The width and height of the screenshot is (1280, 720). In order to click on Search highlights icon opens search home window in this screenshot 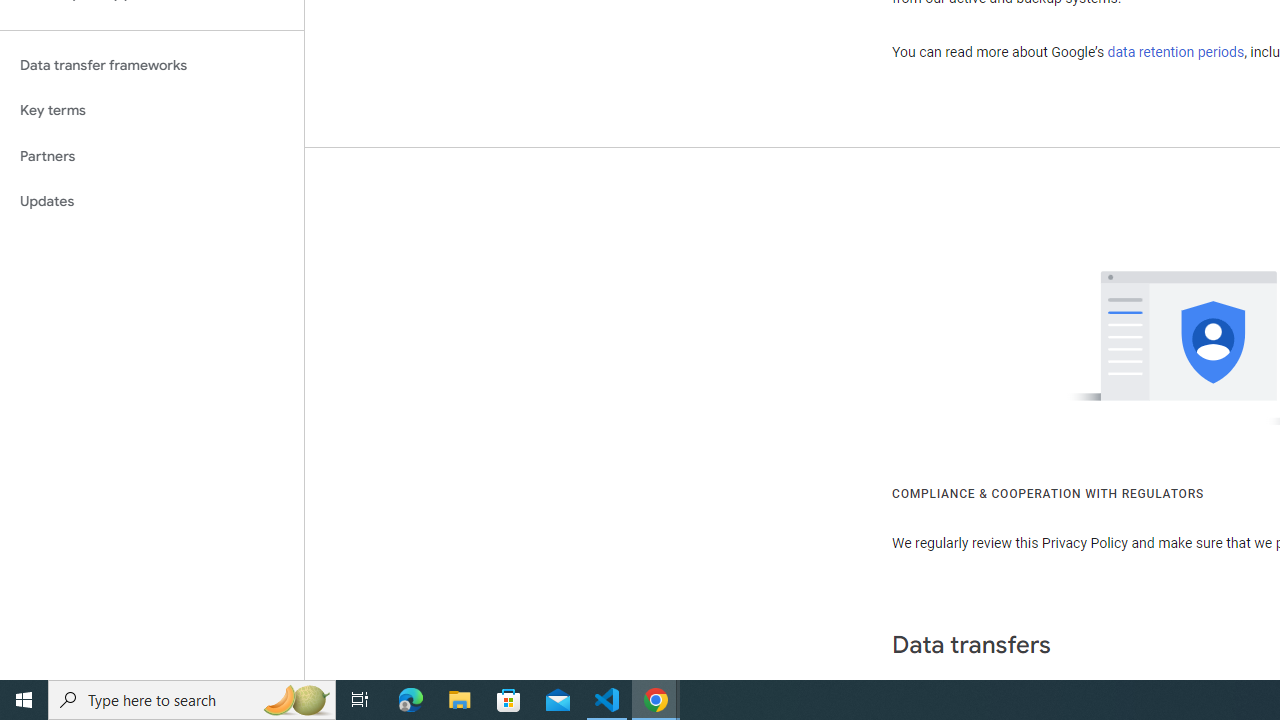, I will do `click(296, 700)`.